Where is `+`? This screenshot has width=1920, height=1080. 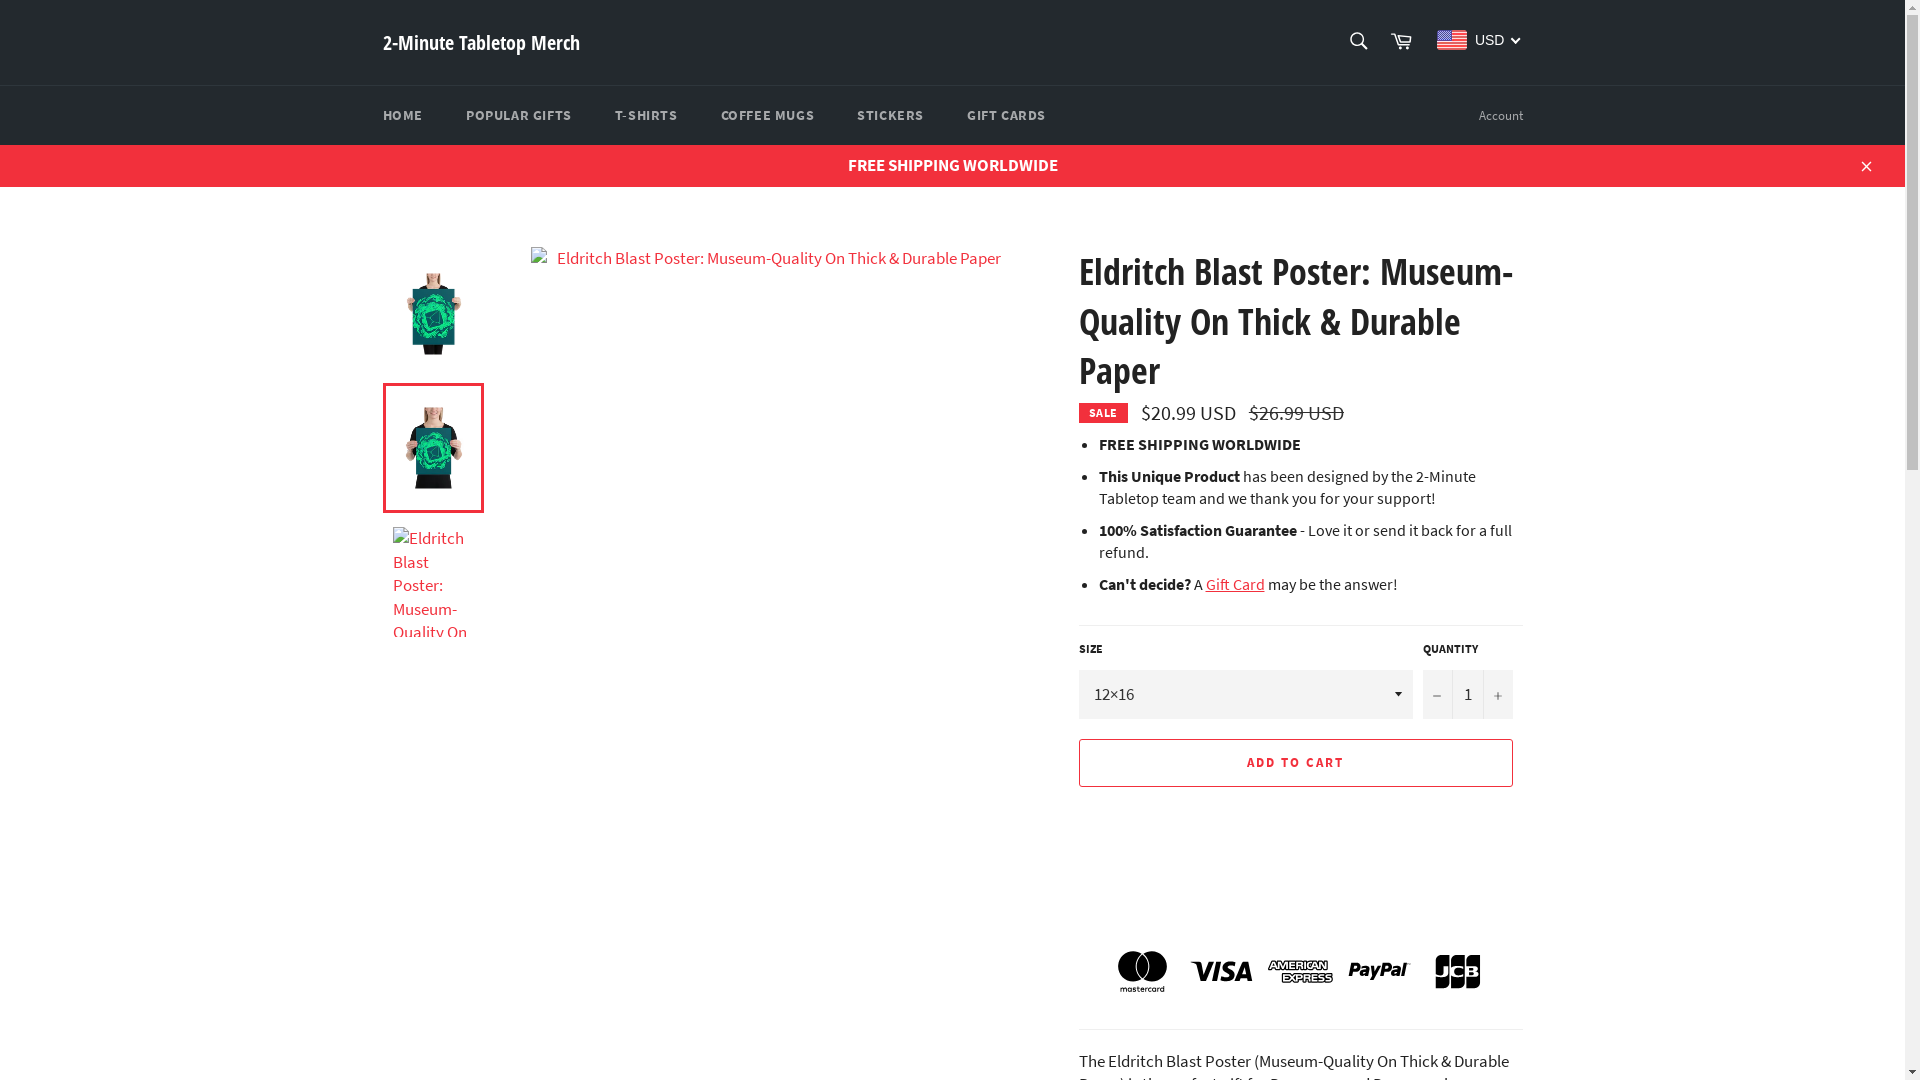 + is located at coordinates (1497, 694).